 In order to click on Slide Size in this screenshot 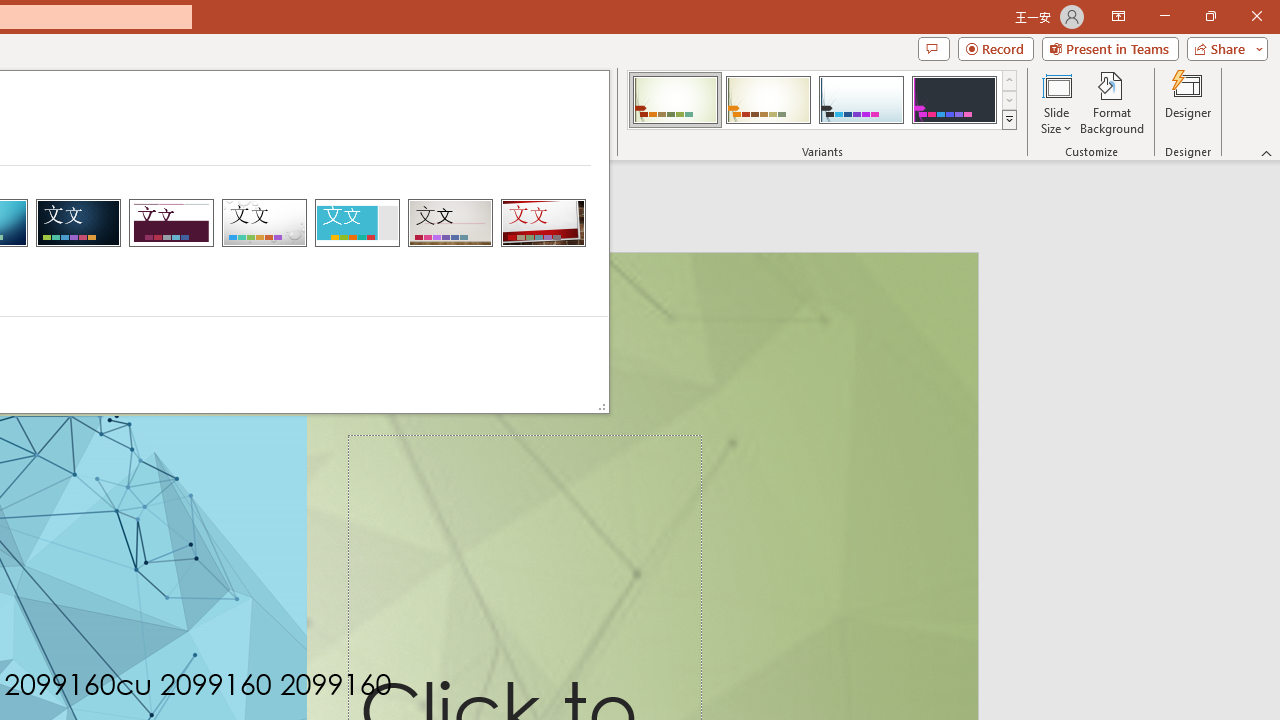, I will do `click(1056, 102)`.